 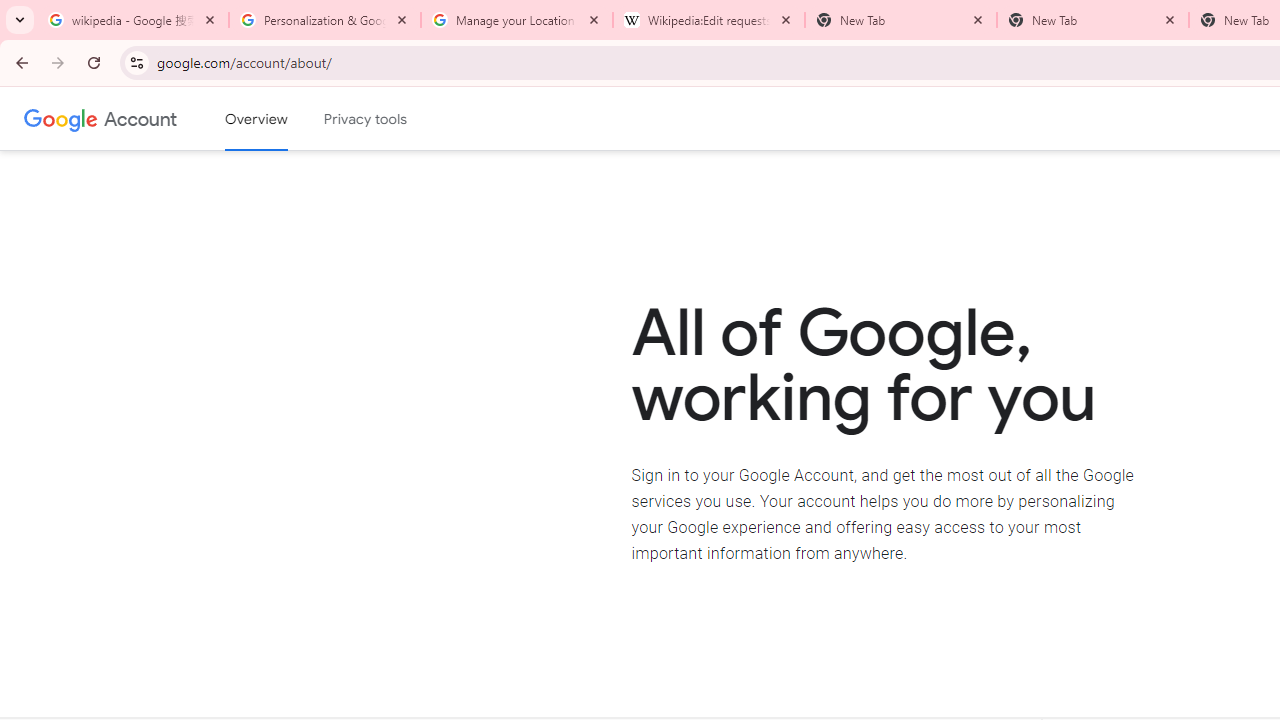 I want to click on Personalization & Google Search results - Google Search Help, so click(x=325, y=20).